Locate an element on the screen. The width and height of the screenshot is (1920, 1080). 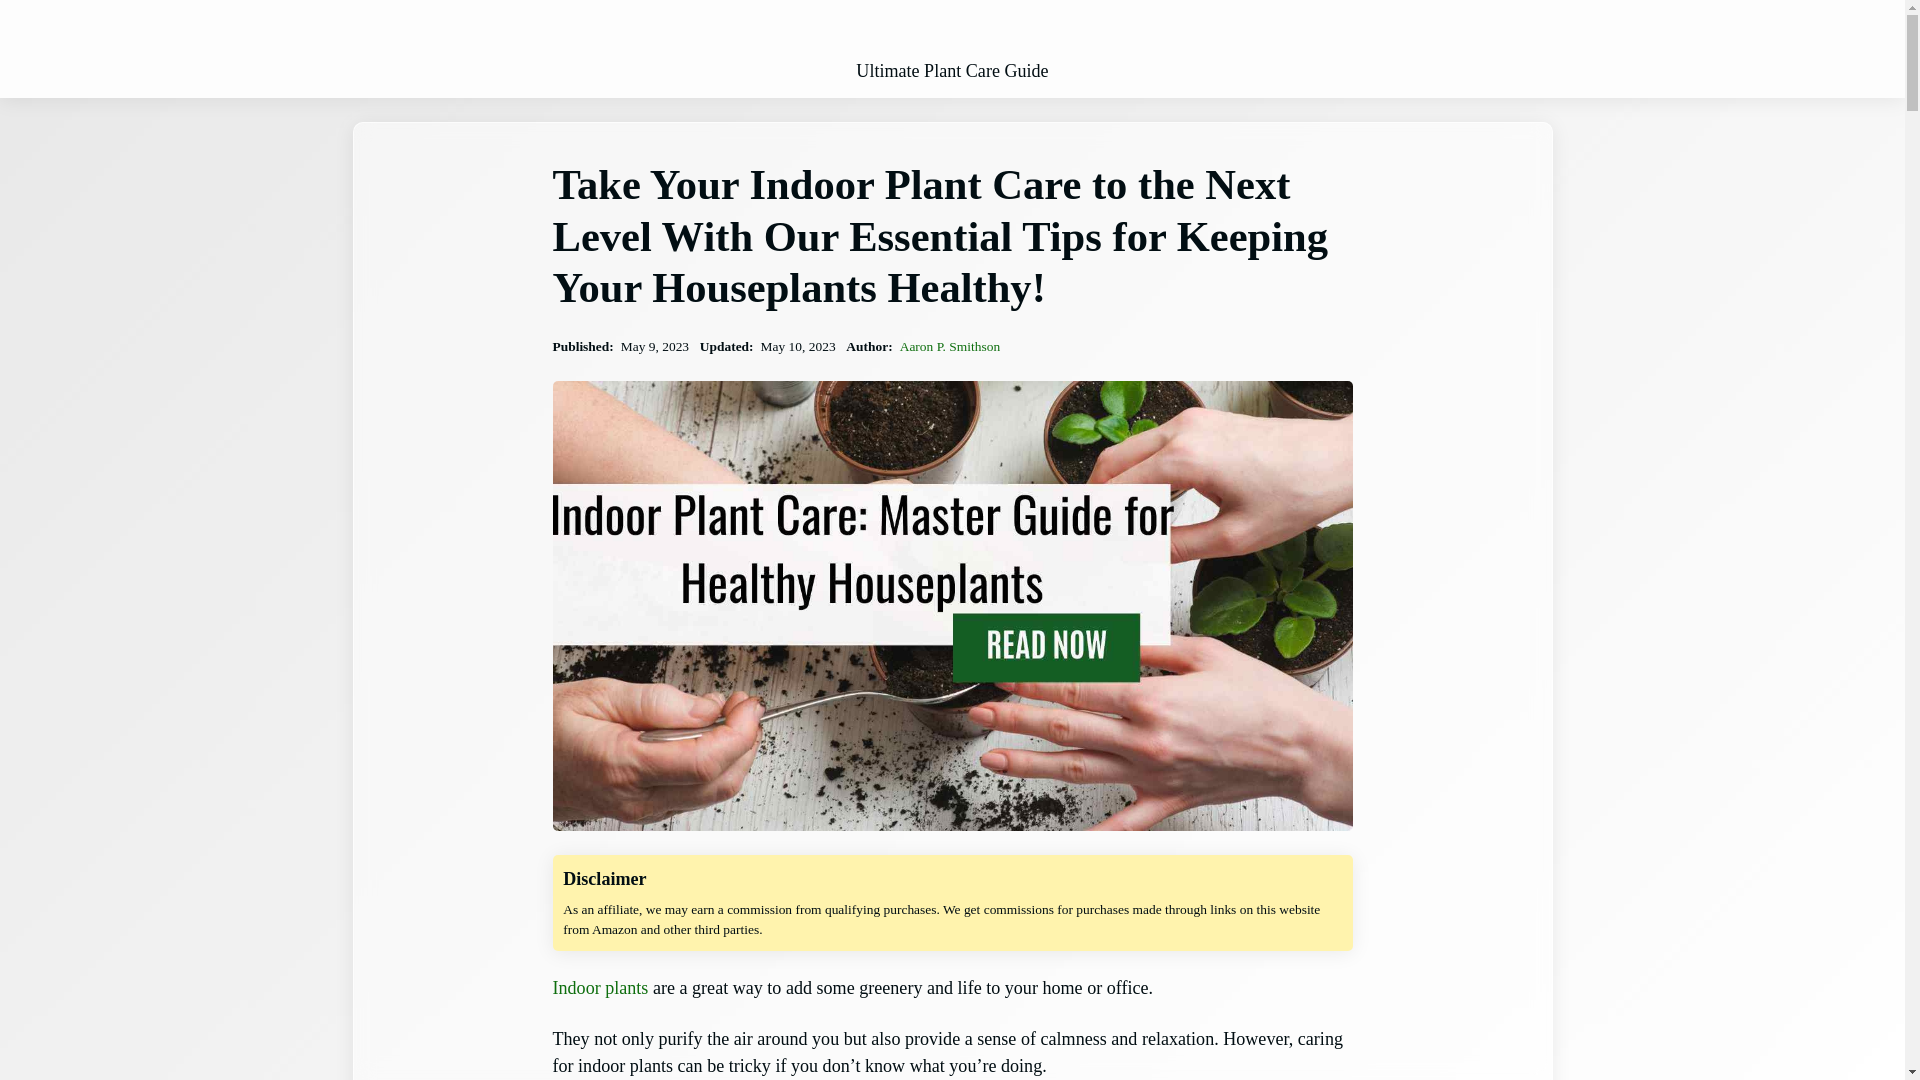
Indoor plants is located at coordinates (600, 988).